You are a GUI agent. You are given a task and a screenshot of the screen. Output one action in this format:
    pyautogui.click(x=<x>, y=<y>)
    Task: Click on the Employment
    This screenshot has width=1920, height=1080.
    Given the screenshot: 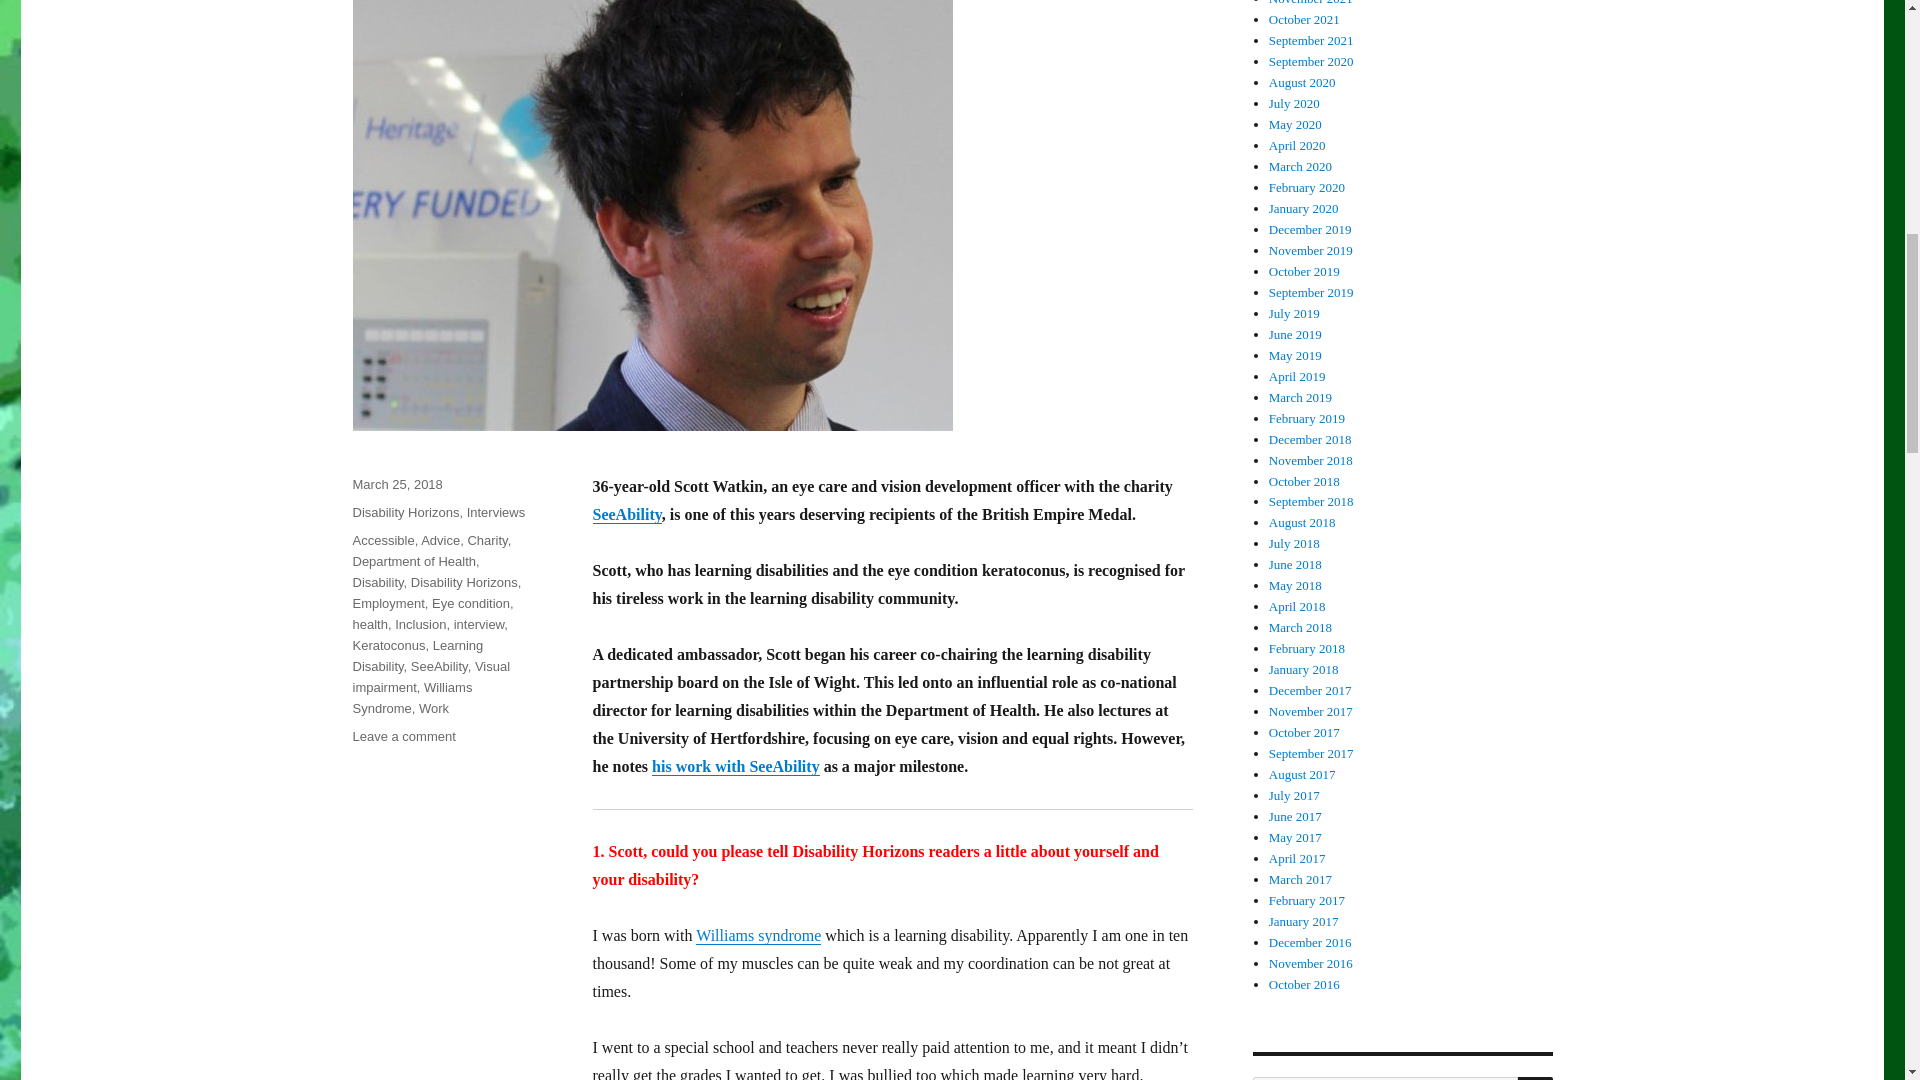 What is the action you would take?
    pyautogui.click(x=388, y=604)
    